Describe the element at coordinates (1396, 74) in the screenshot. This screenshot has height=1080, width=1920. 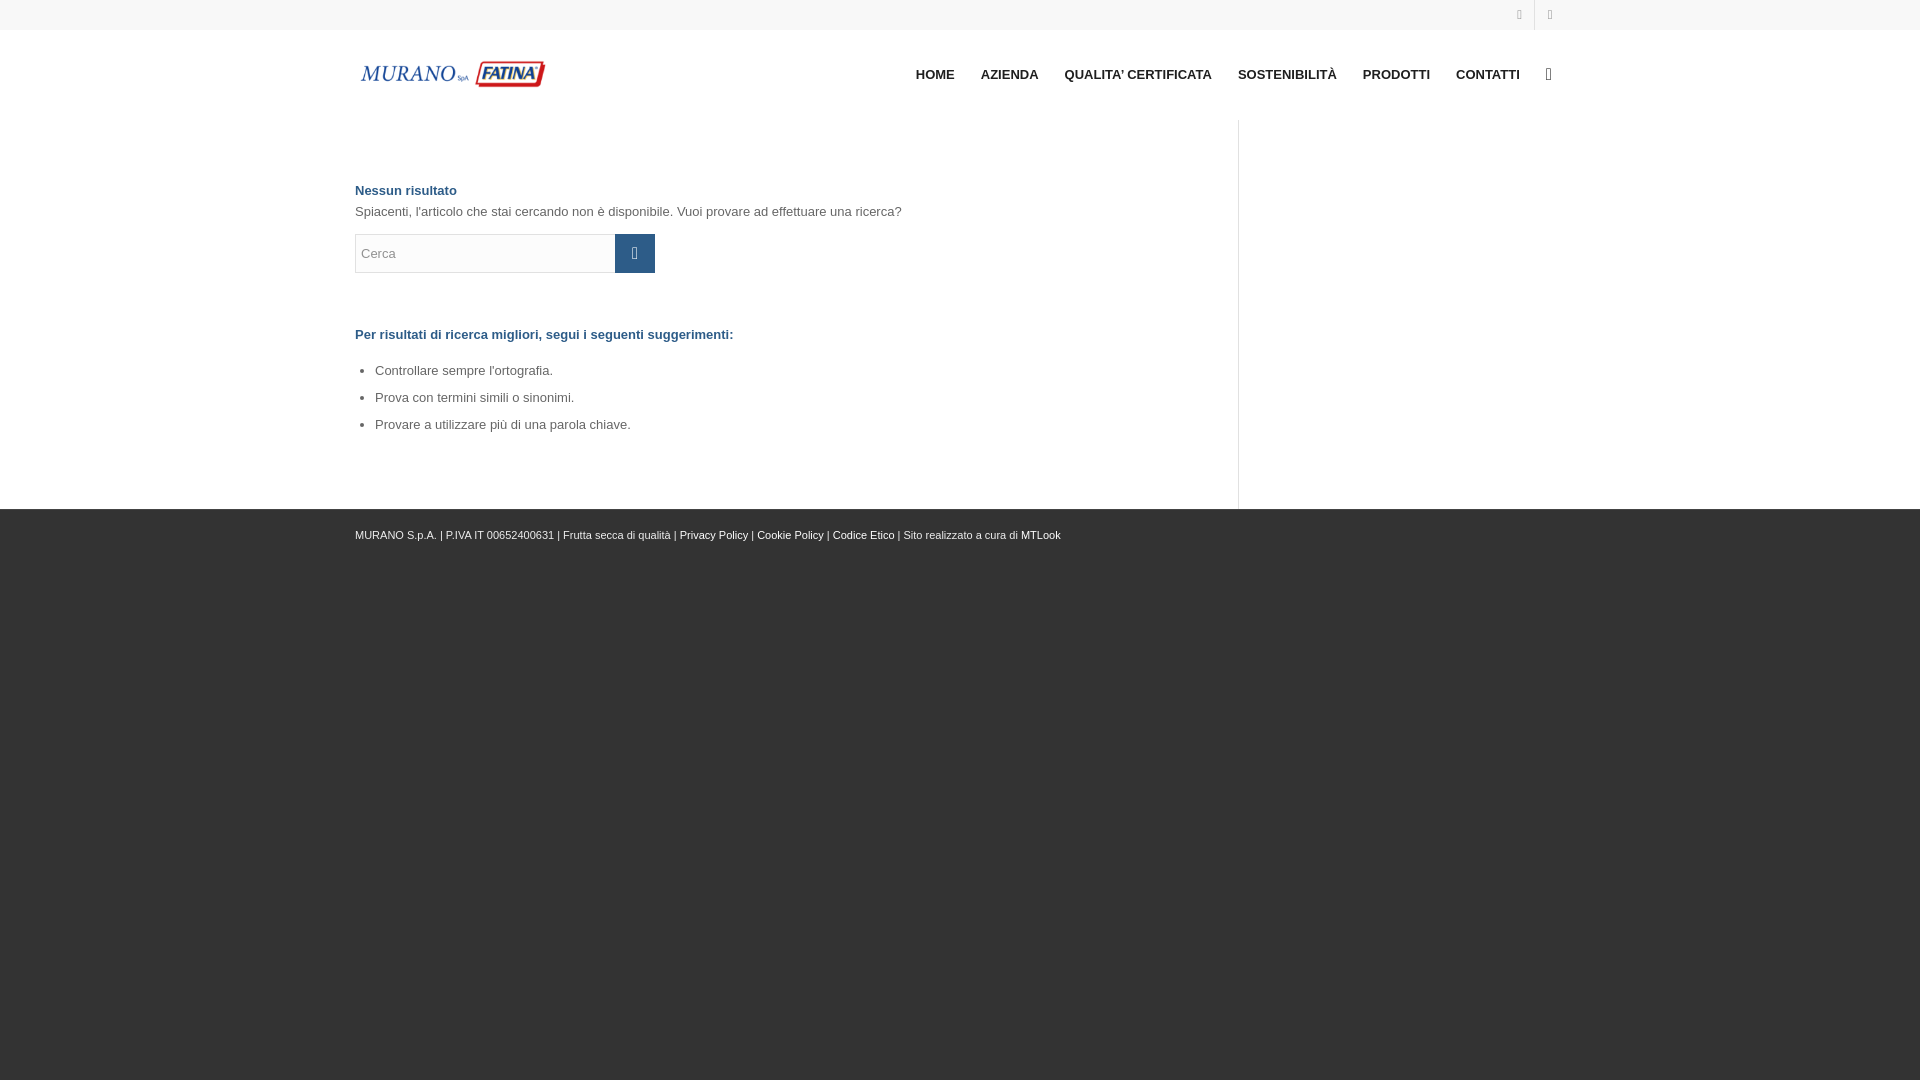
I see `PRODOTTI` at that location.